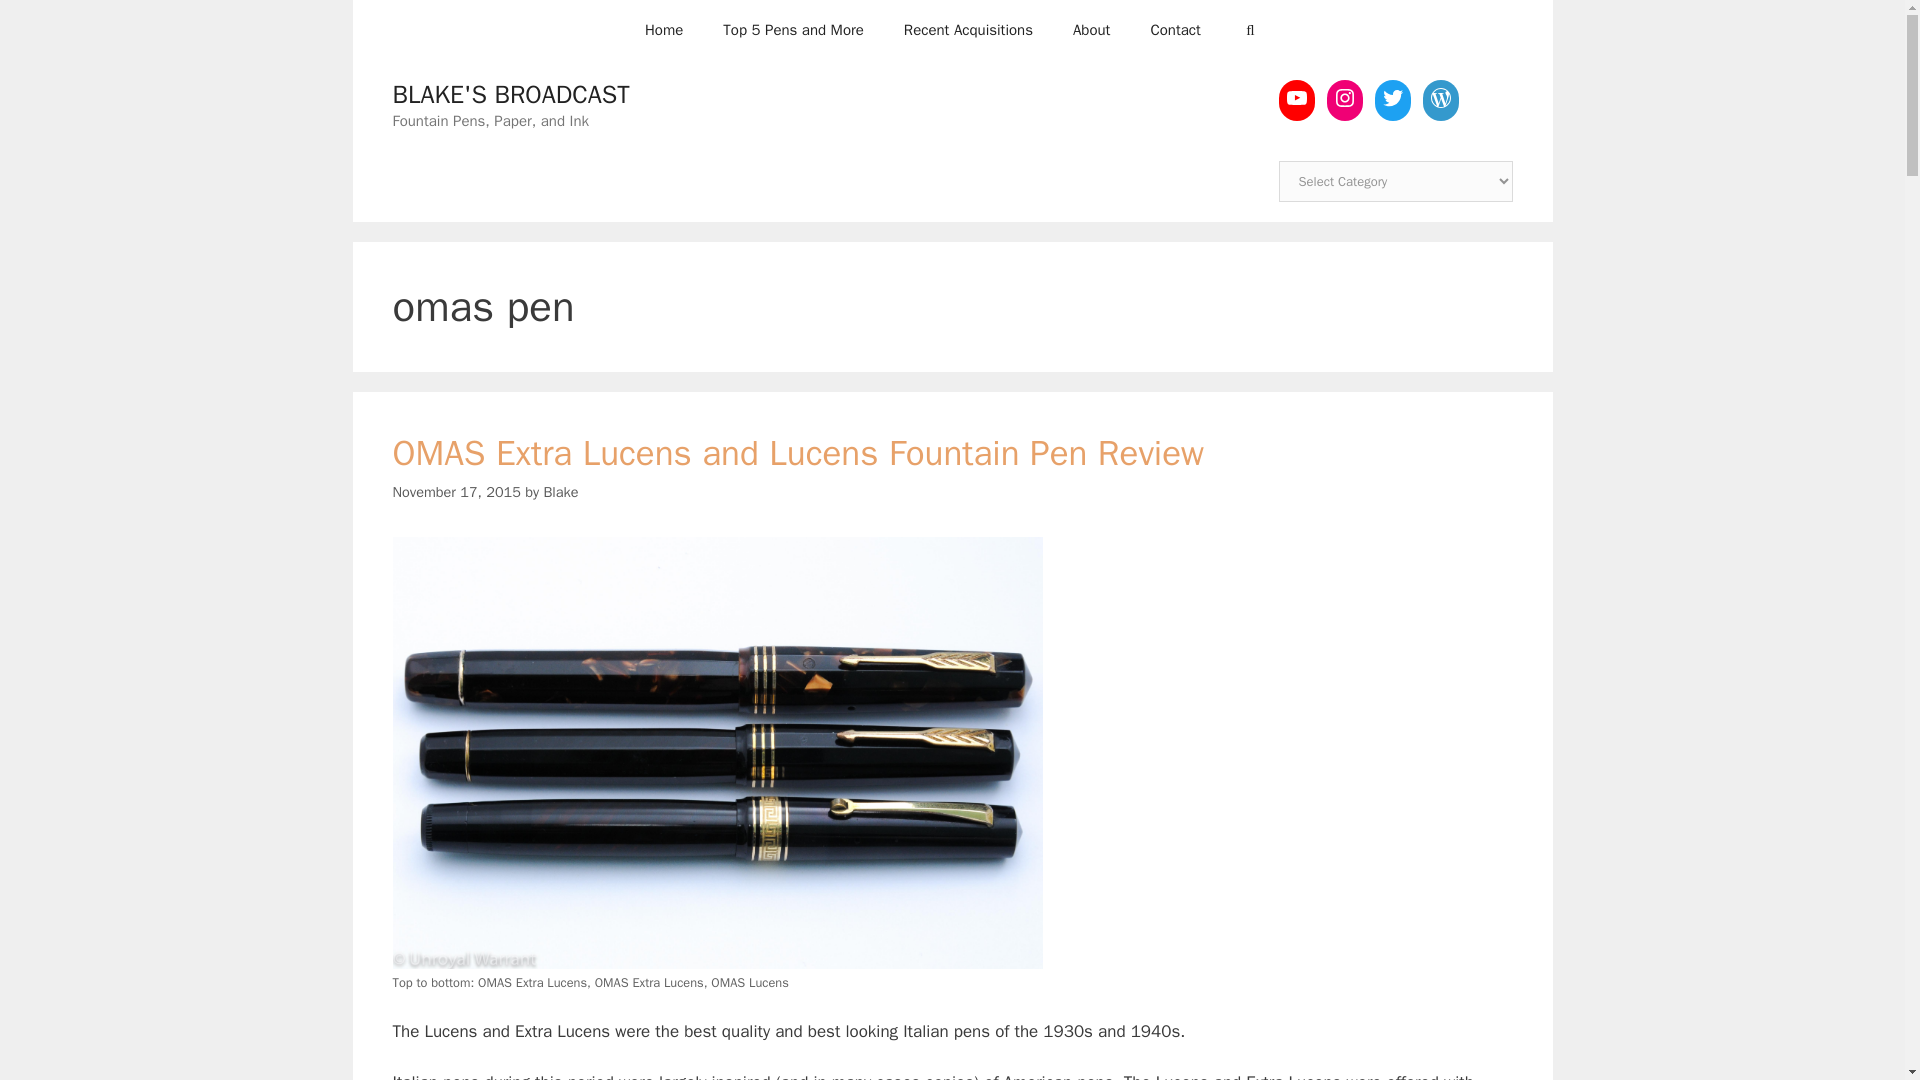 This screenshot has height=1080, width=1920. Describe the element at coordinates (1174, 30) in the screenshot. I see `Contact` at that location.